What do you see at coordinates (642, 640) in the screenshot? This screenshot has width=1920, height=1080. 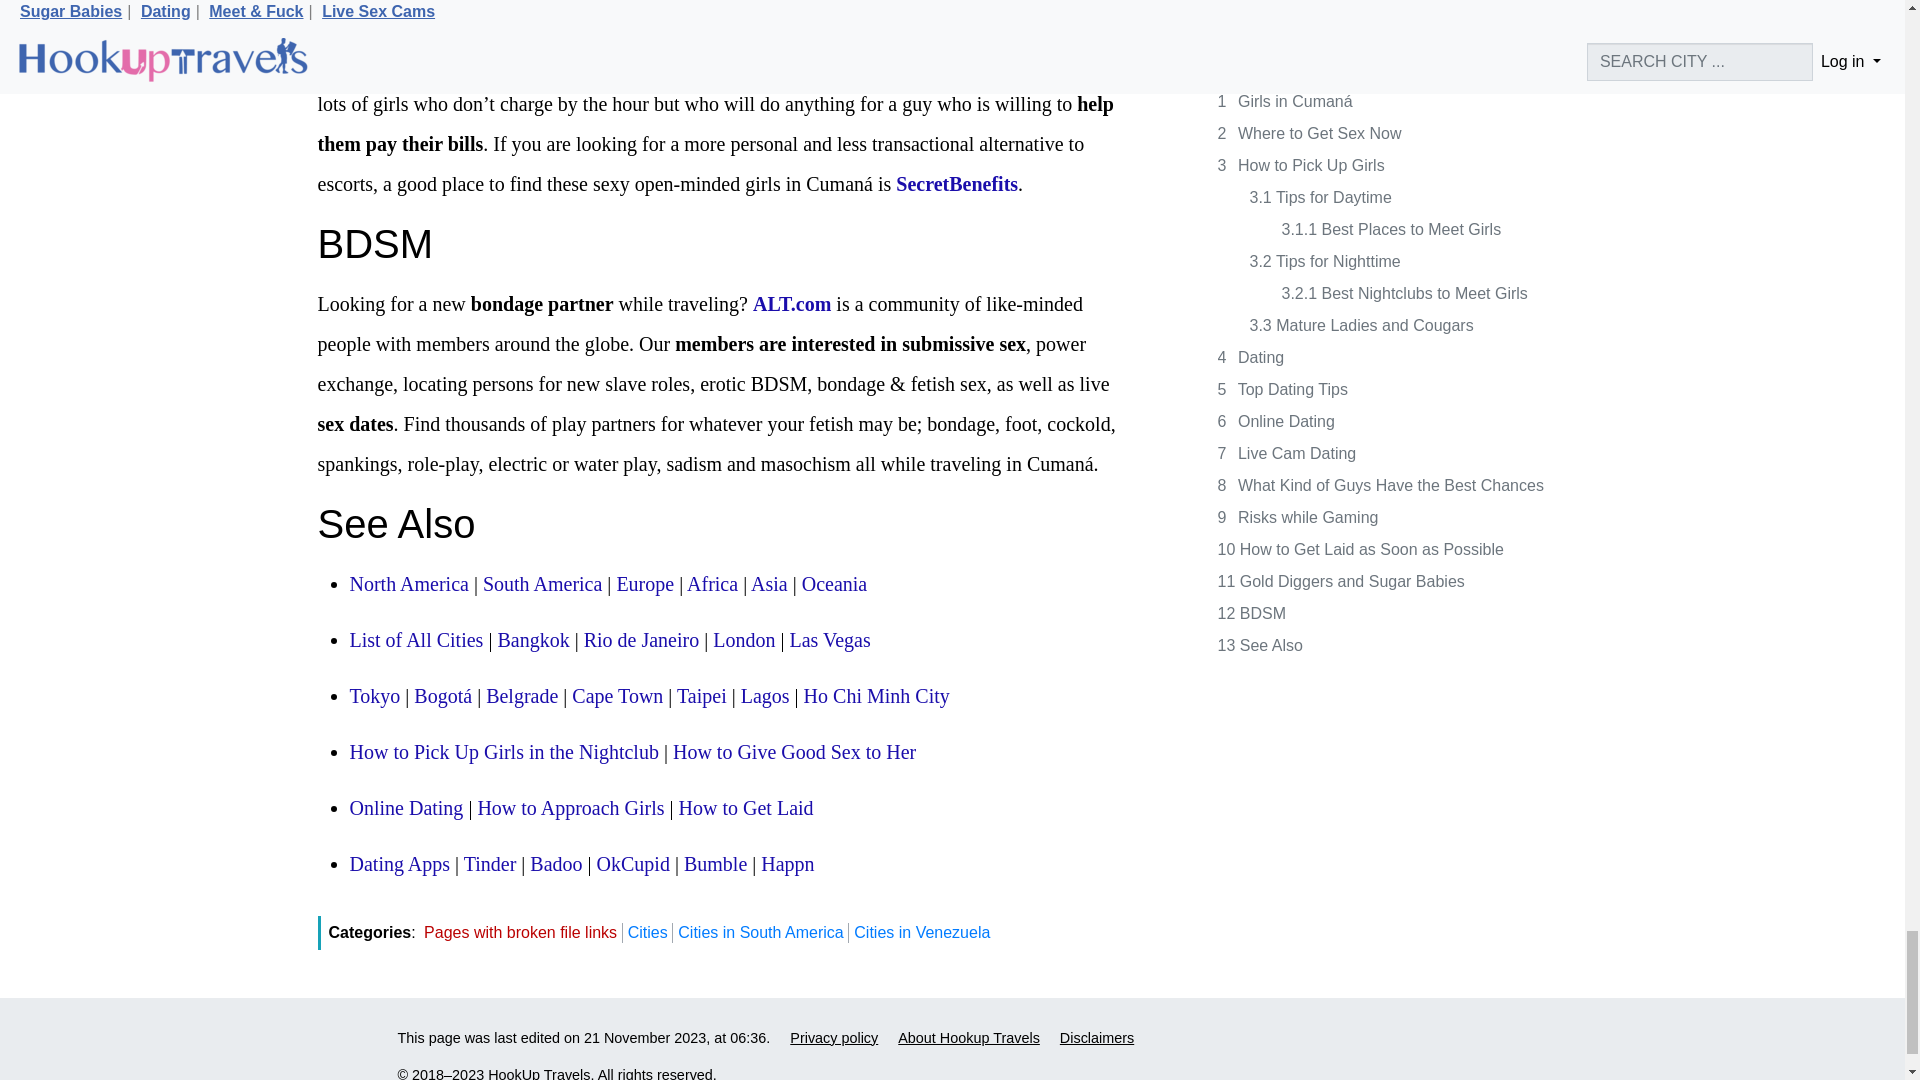 I see `Rio de Janeiro` at bounding box center [642, 640].